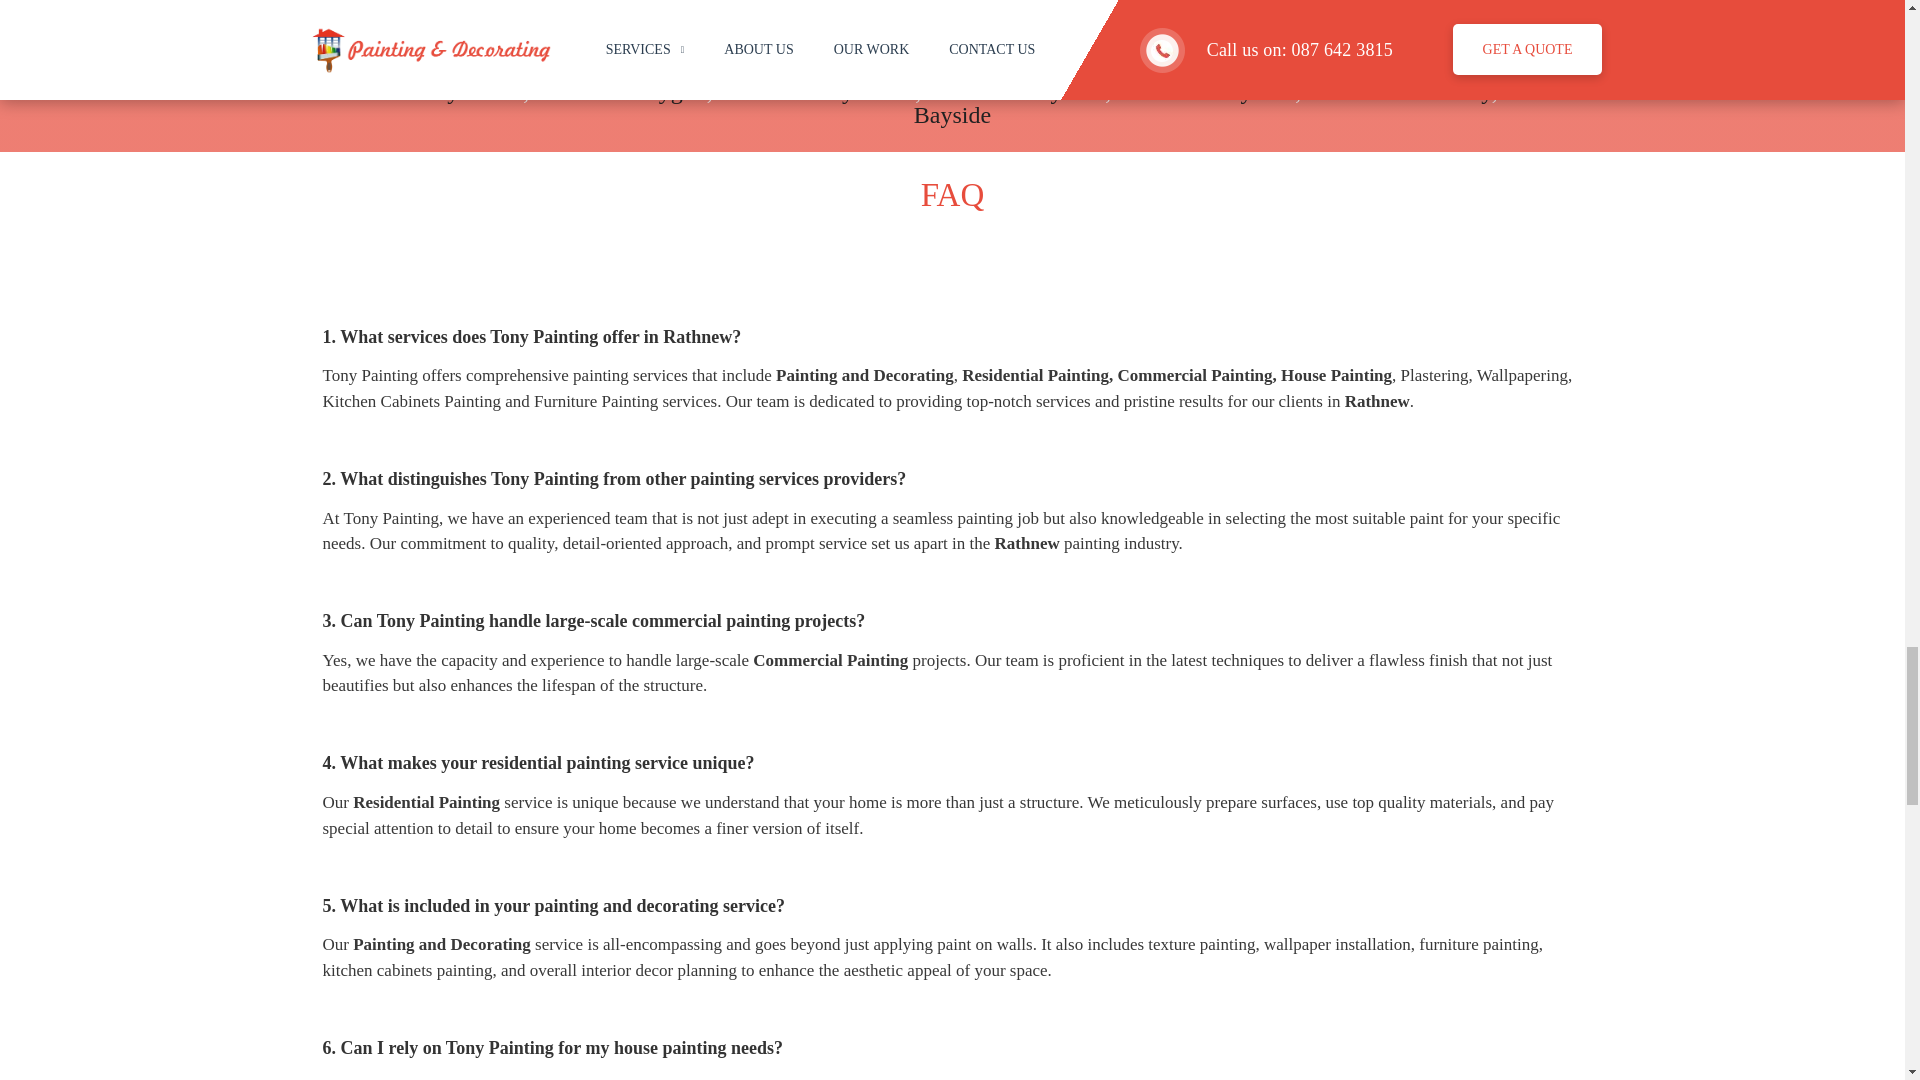 This screenshot has height=1080, width=1920. Describe the element at coordinates (1037, 66) in the screenshot. I see `Painters Ballyboden` at that location.